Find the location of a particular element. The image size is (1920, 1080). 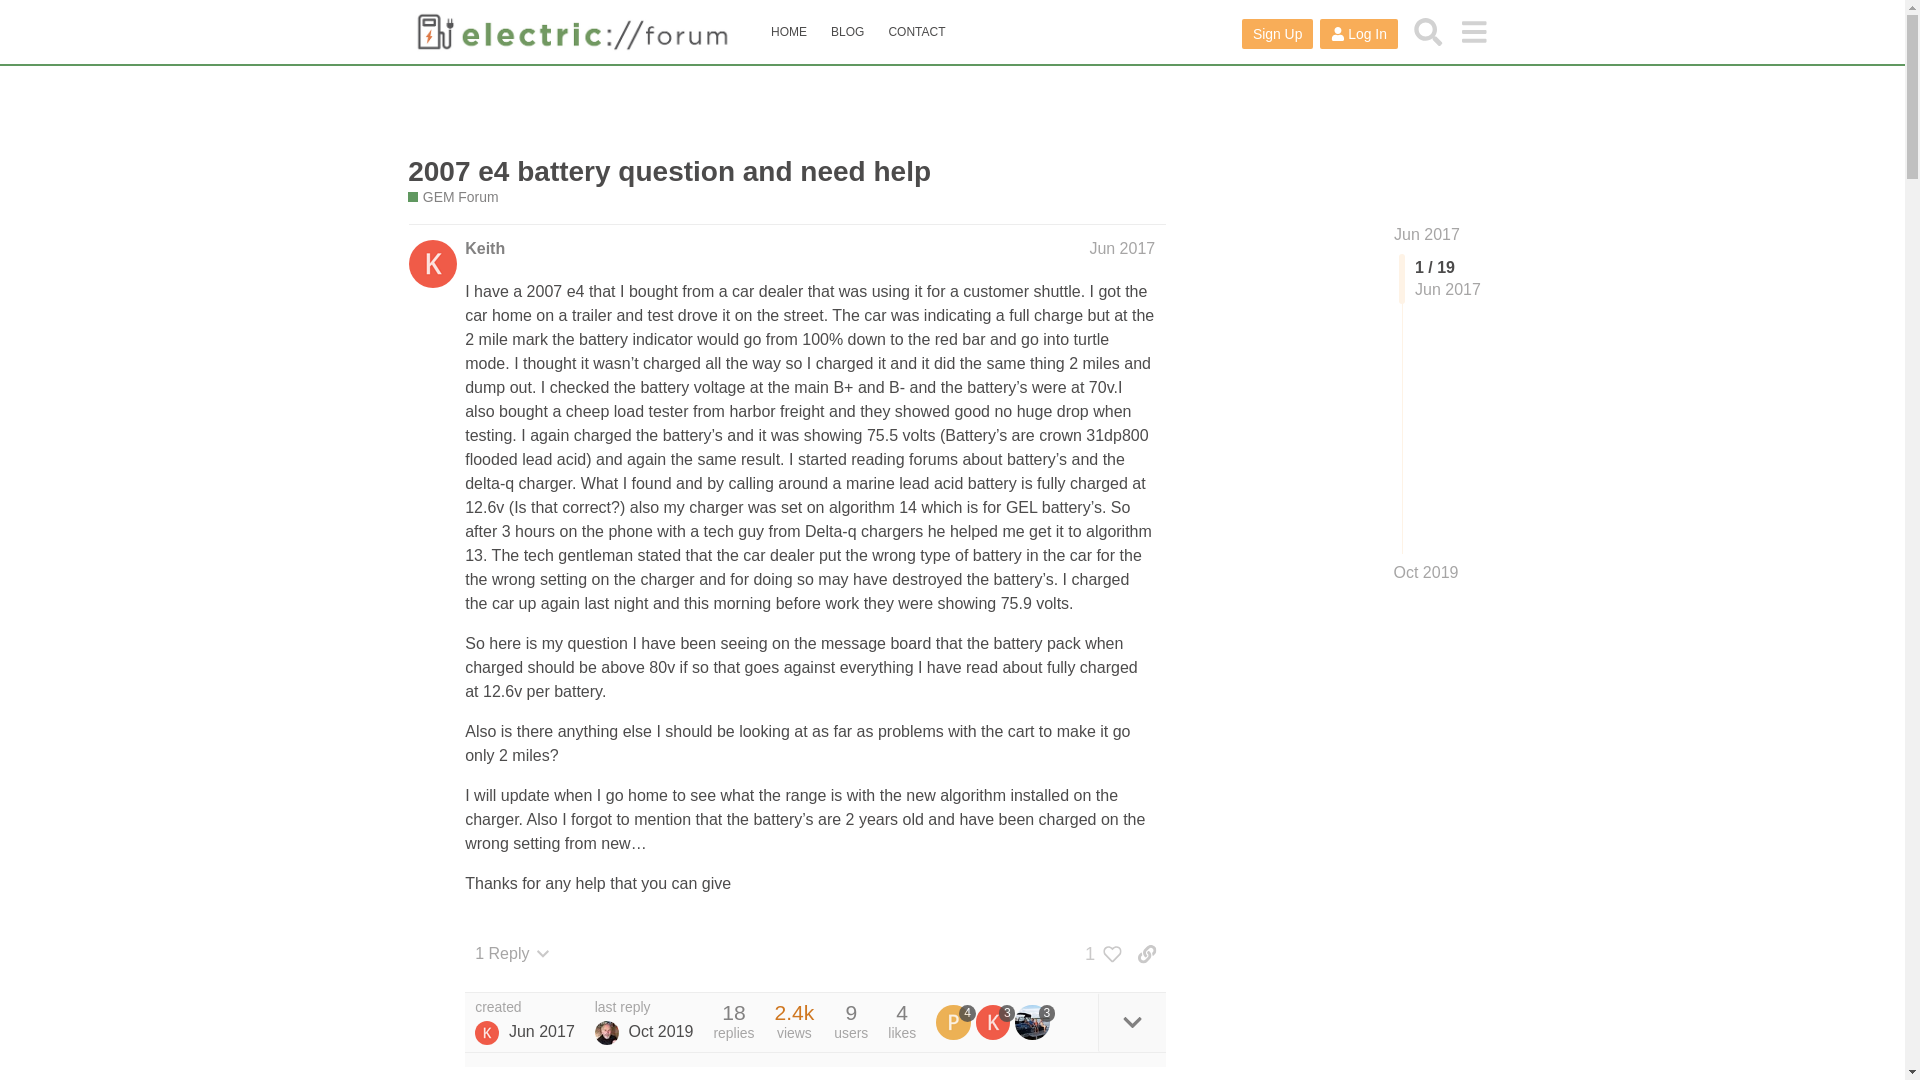

2007 e4 battery question and need help is located at coordinates (669, 170).